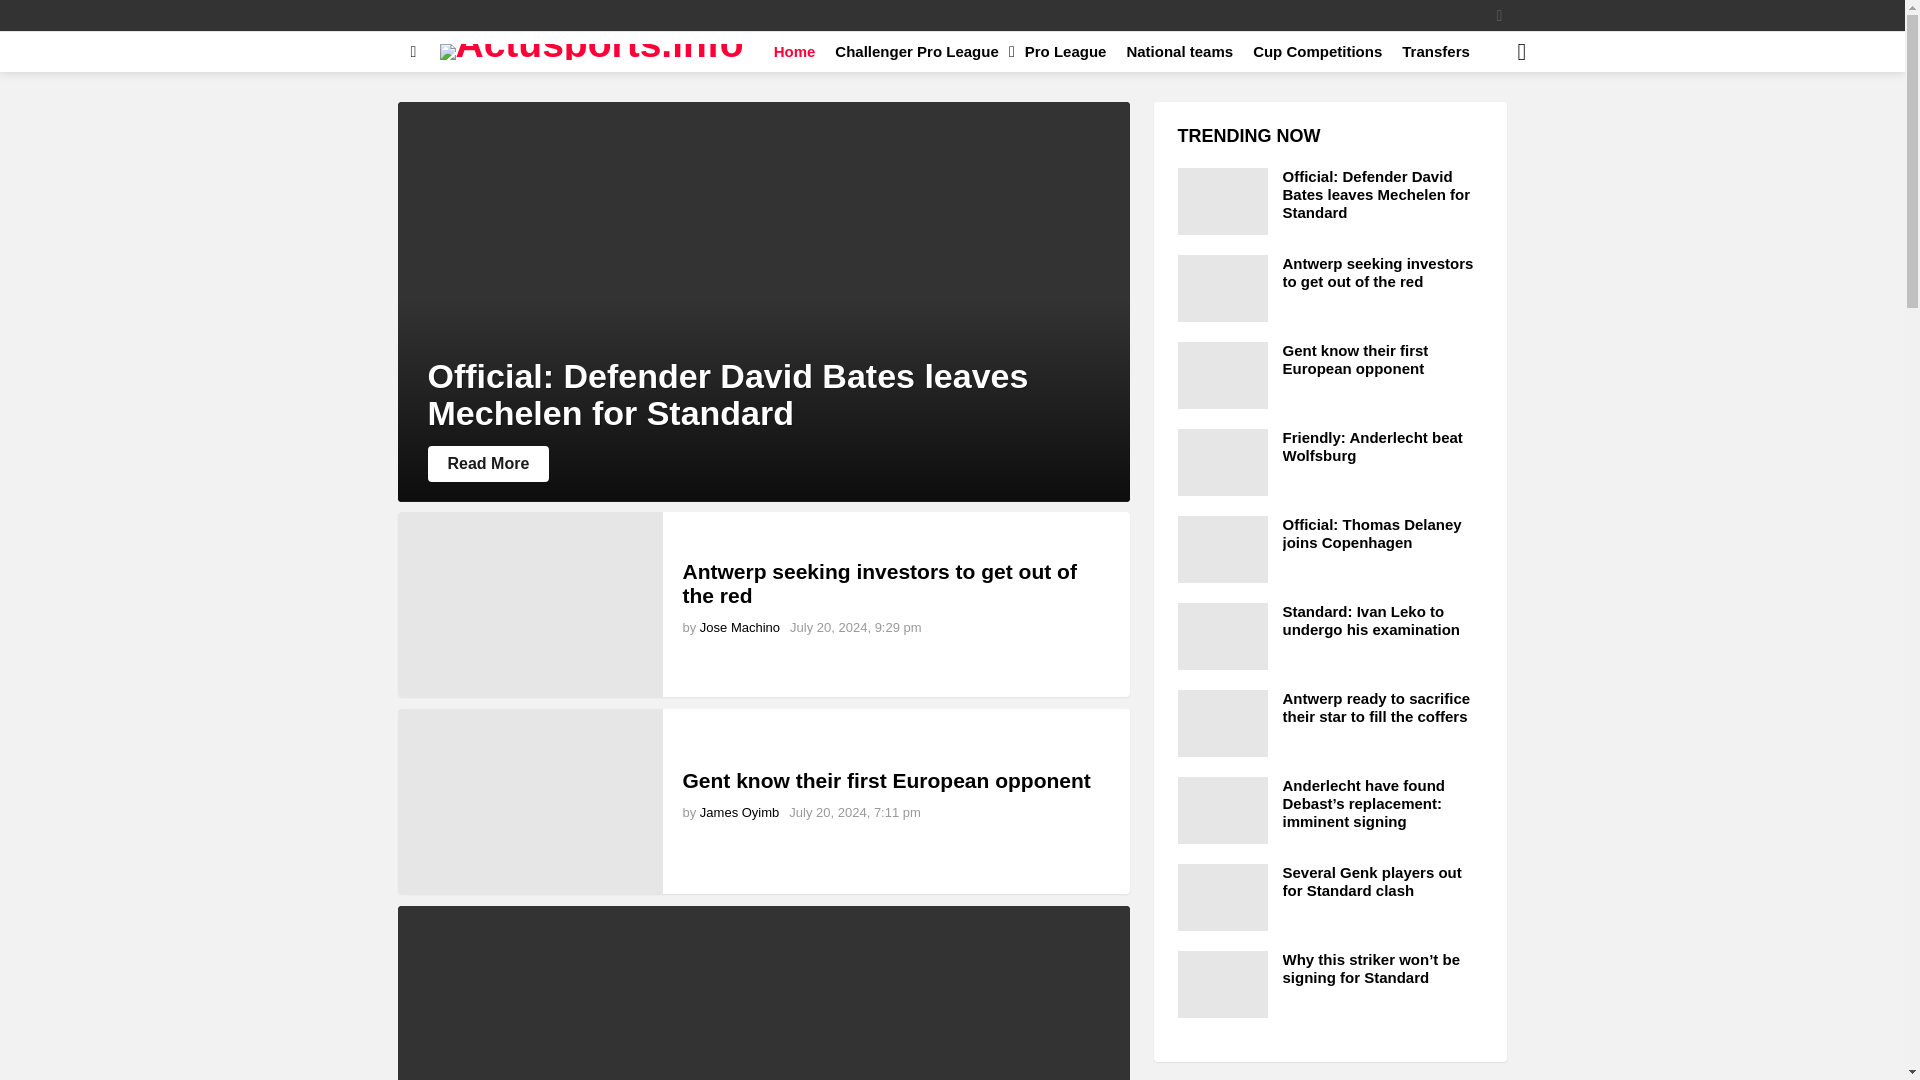 Image resolution: width=1920 pixels, height=1080 pixels. What do you see at coordinates (740, 627) in the screenshot?
I see `Jose Machino` at bounding box center [740, 627].